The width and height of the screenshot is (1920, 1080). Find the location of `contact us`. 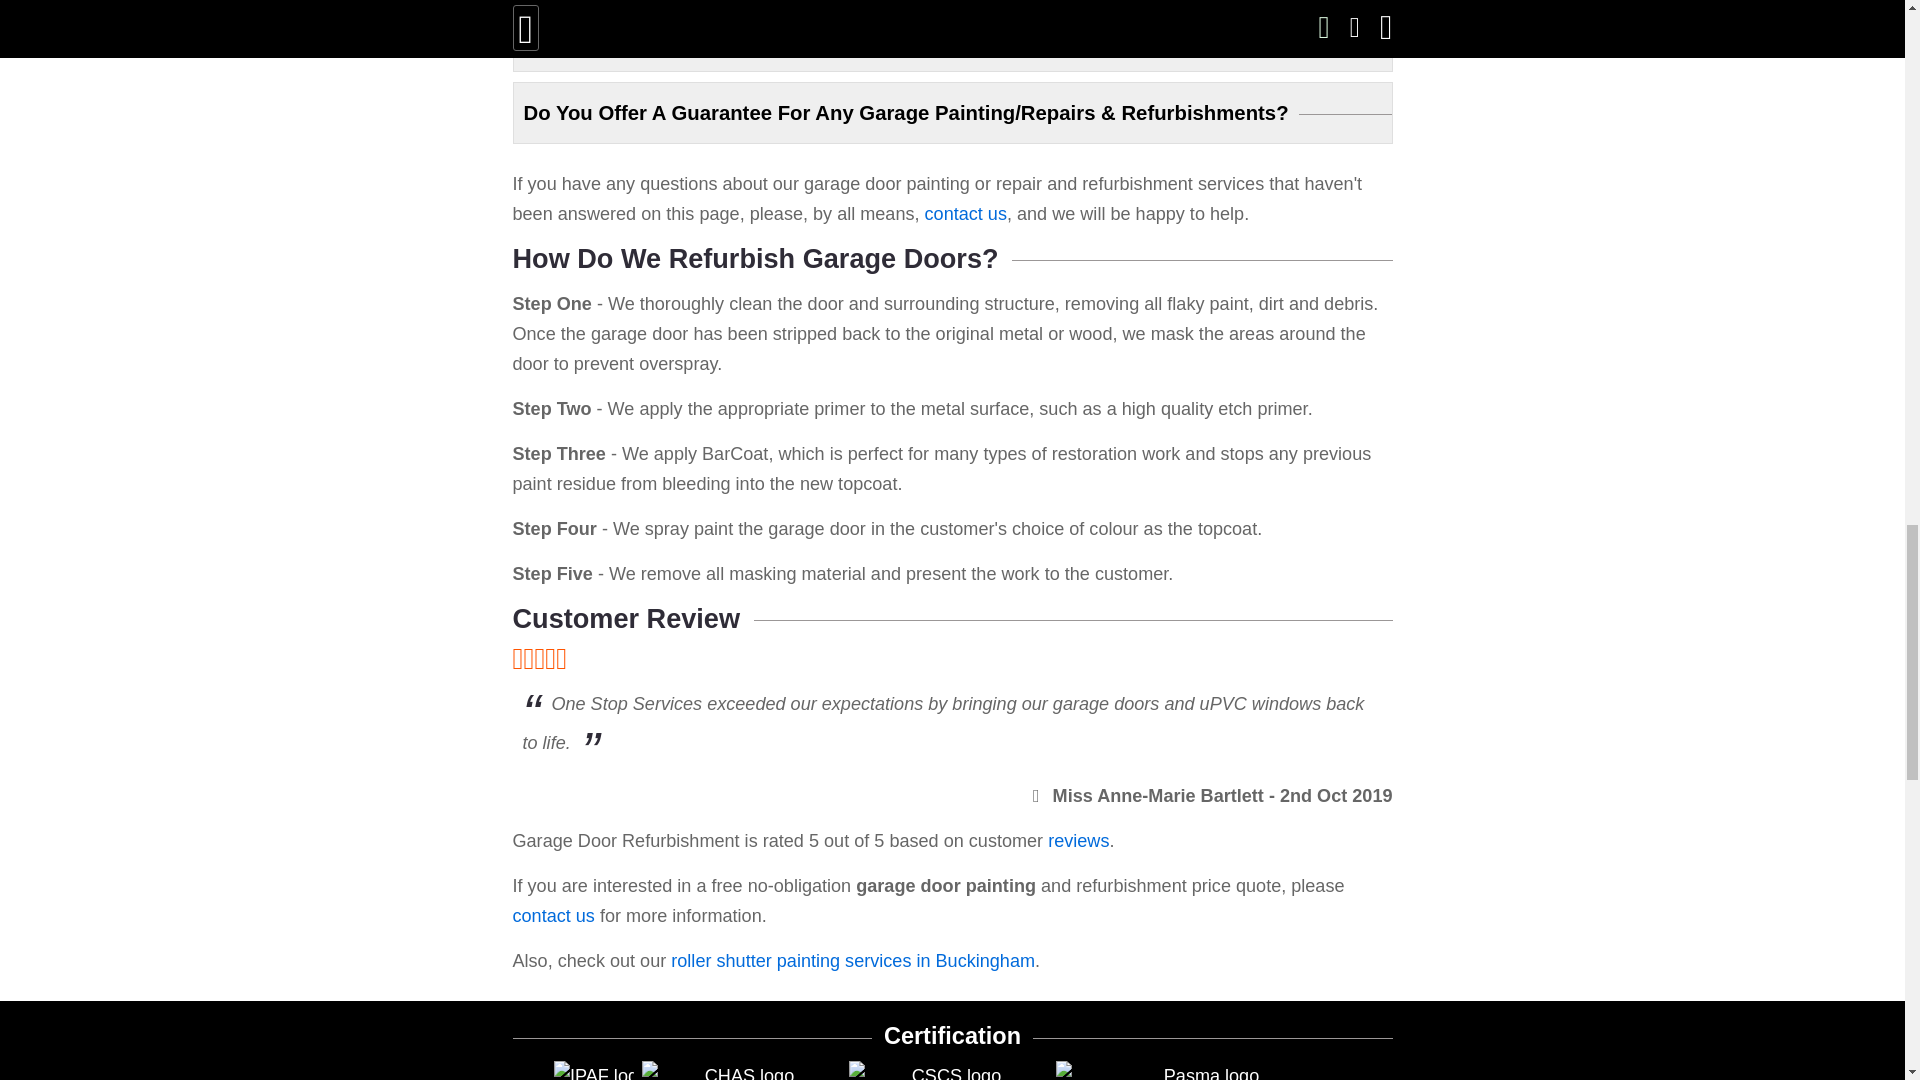

contact us is located at coordinates (966, 214).